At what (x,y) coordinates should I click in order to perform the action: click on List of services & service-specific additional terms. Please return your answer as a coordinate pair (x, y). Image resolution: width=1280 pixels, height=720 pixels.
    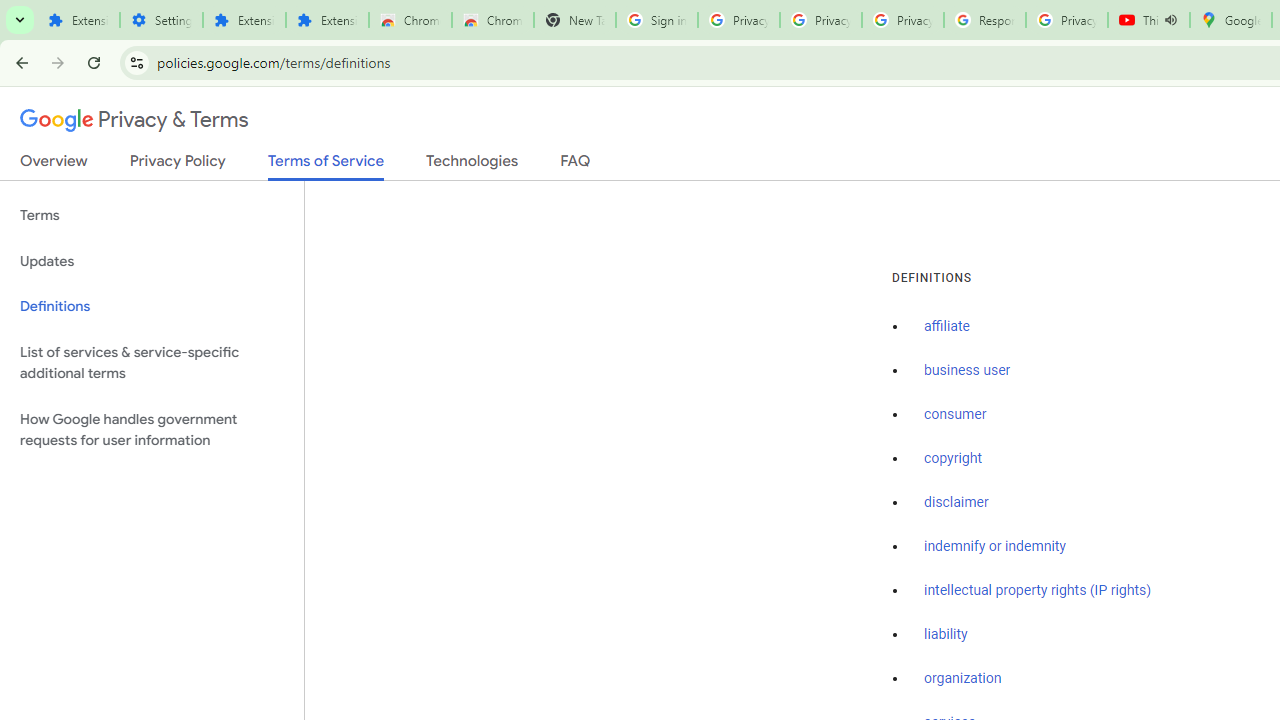
    Looking at the image, I should click on (152, 362).